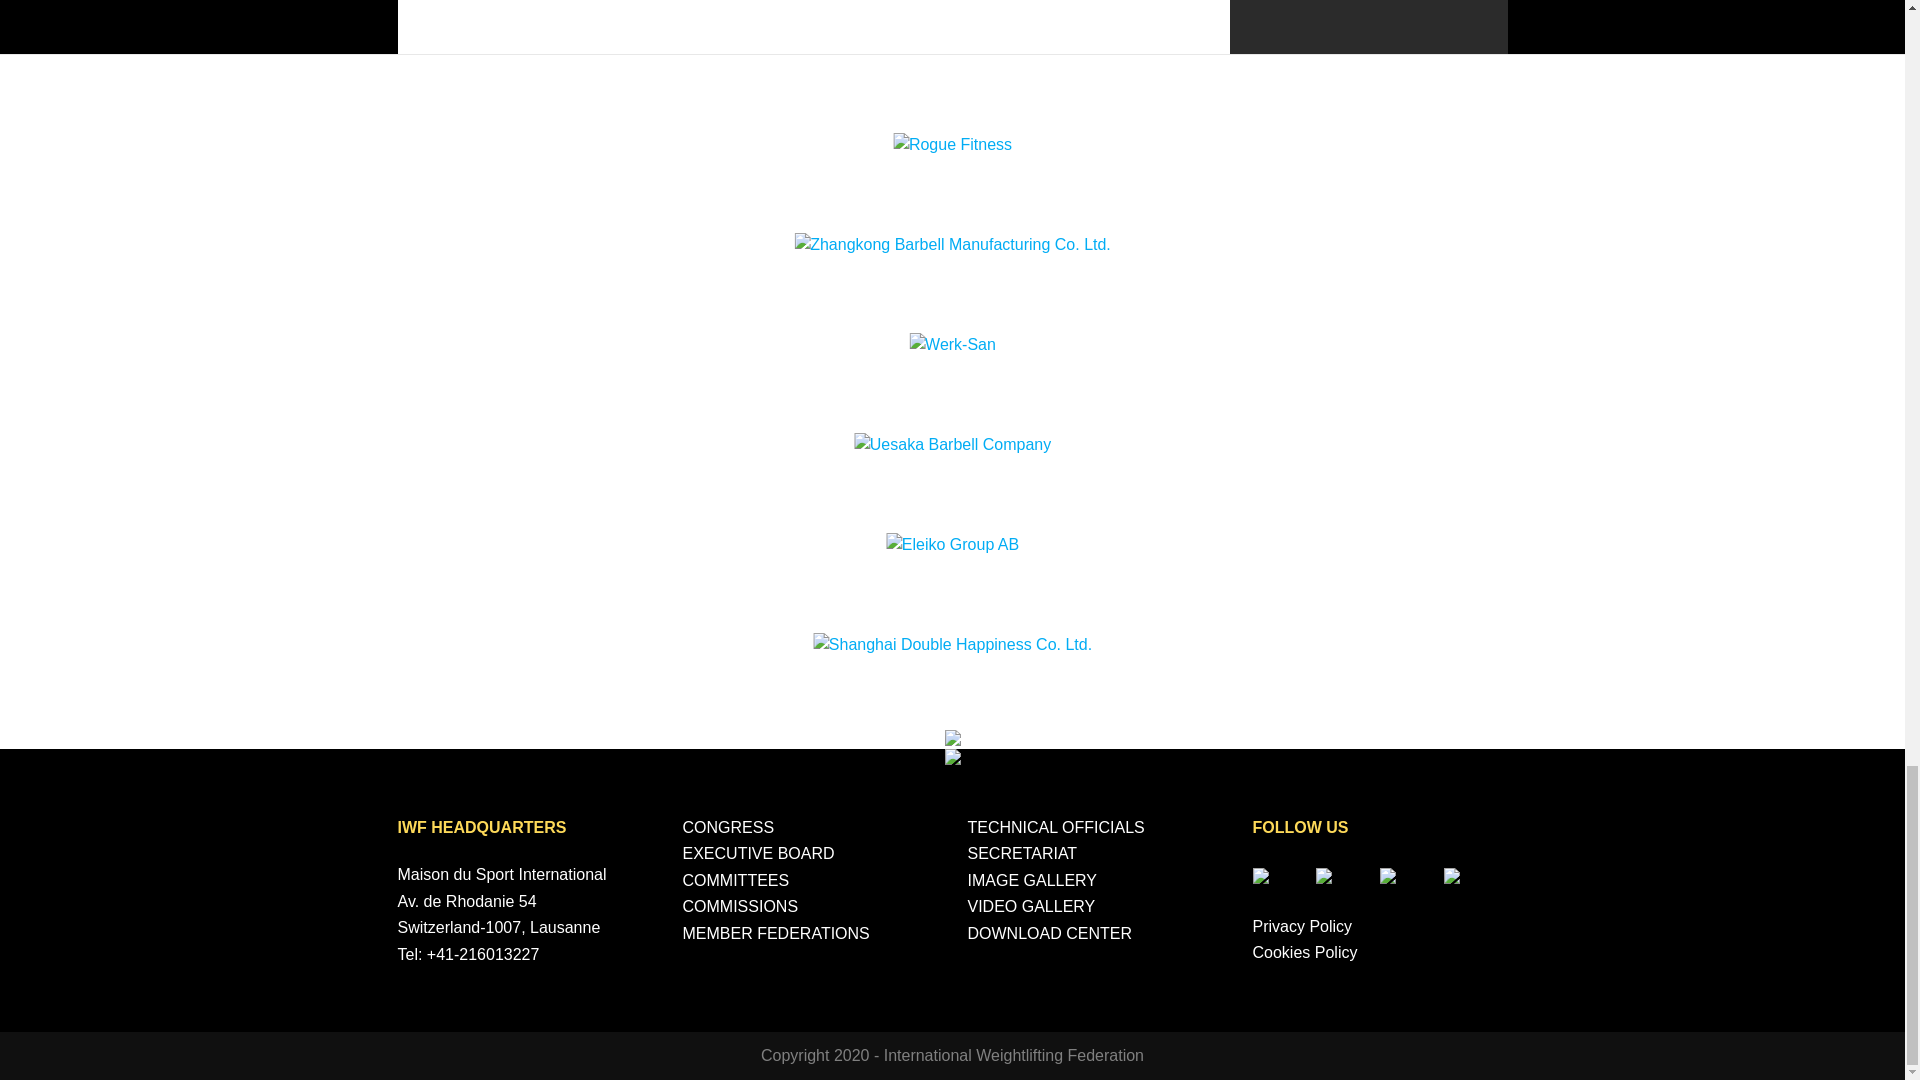 The width and height of the screenshot is (1920, 1080). I want to click on Zhangkong Barbell Manufacturing Co. Ltd., so click(952, 245).